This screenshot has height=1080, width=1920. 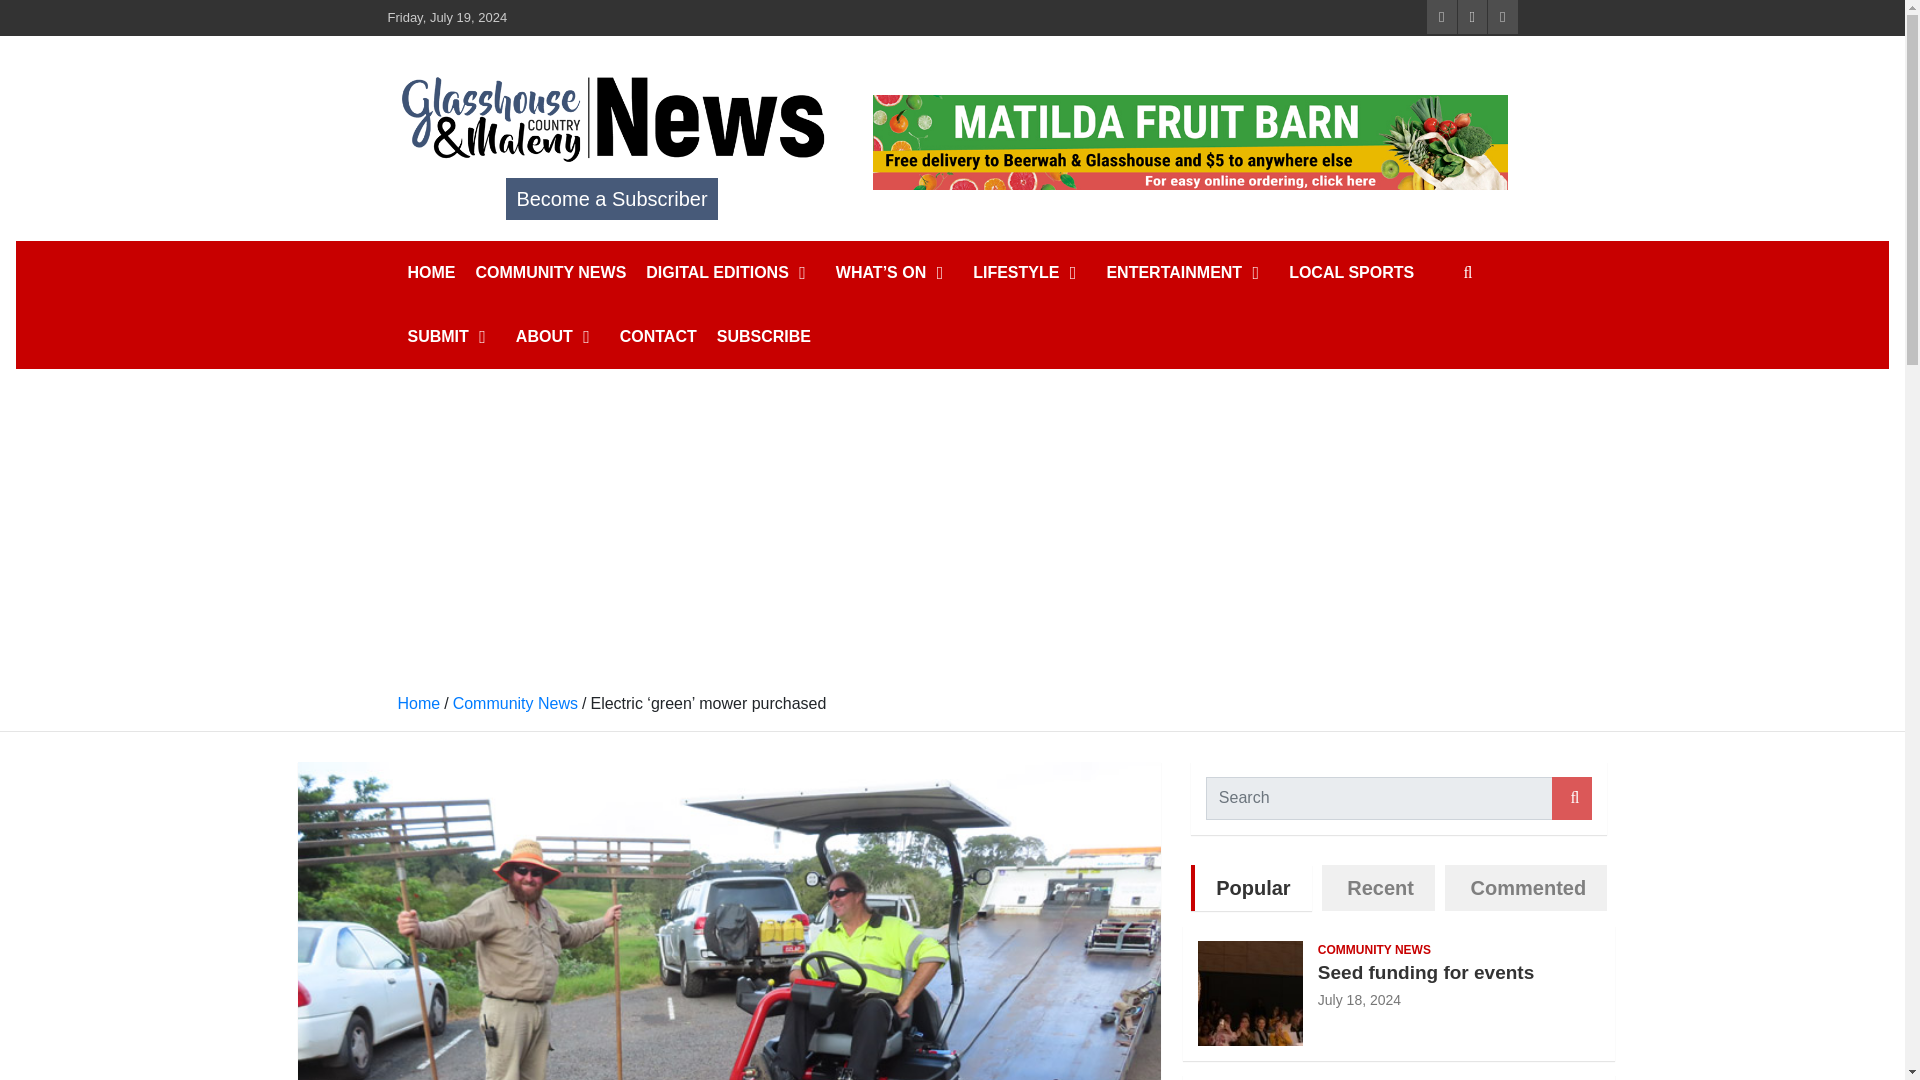 What do you see at coordinates (452, 336) in the screenshot?
I see `SUBMIT` at bounding box center [452, 336].